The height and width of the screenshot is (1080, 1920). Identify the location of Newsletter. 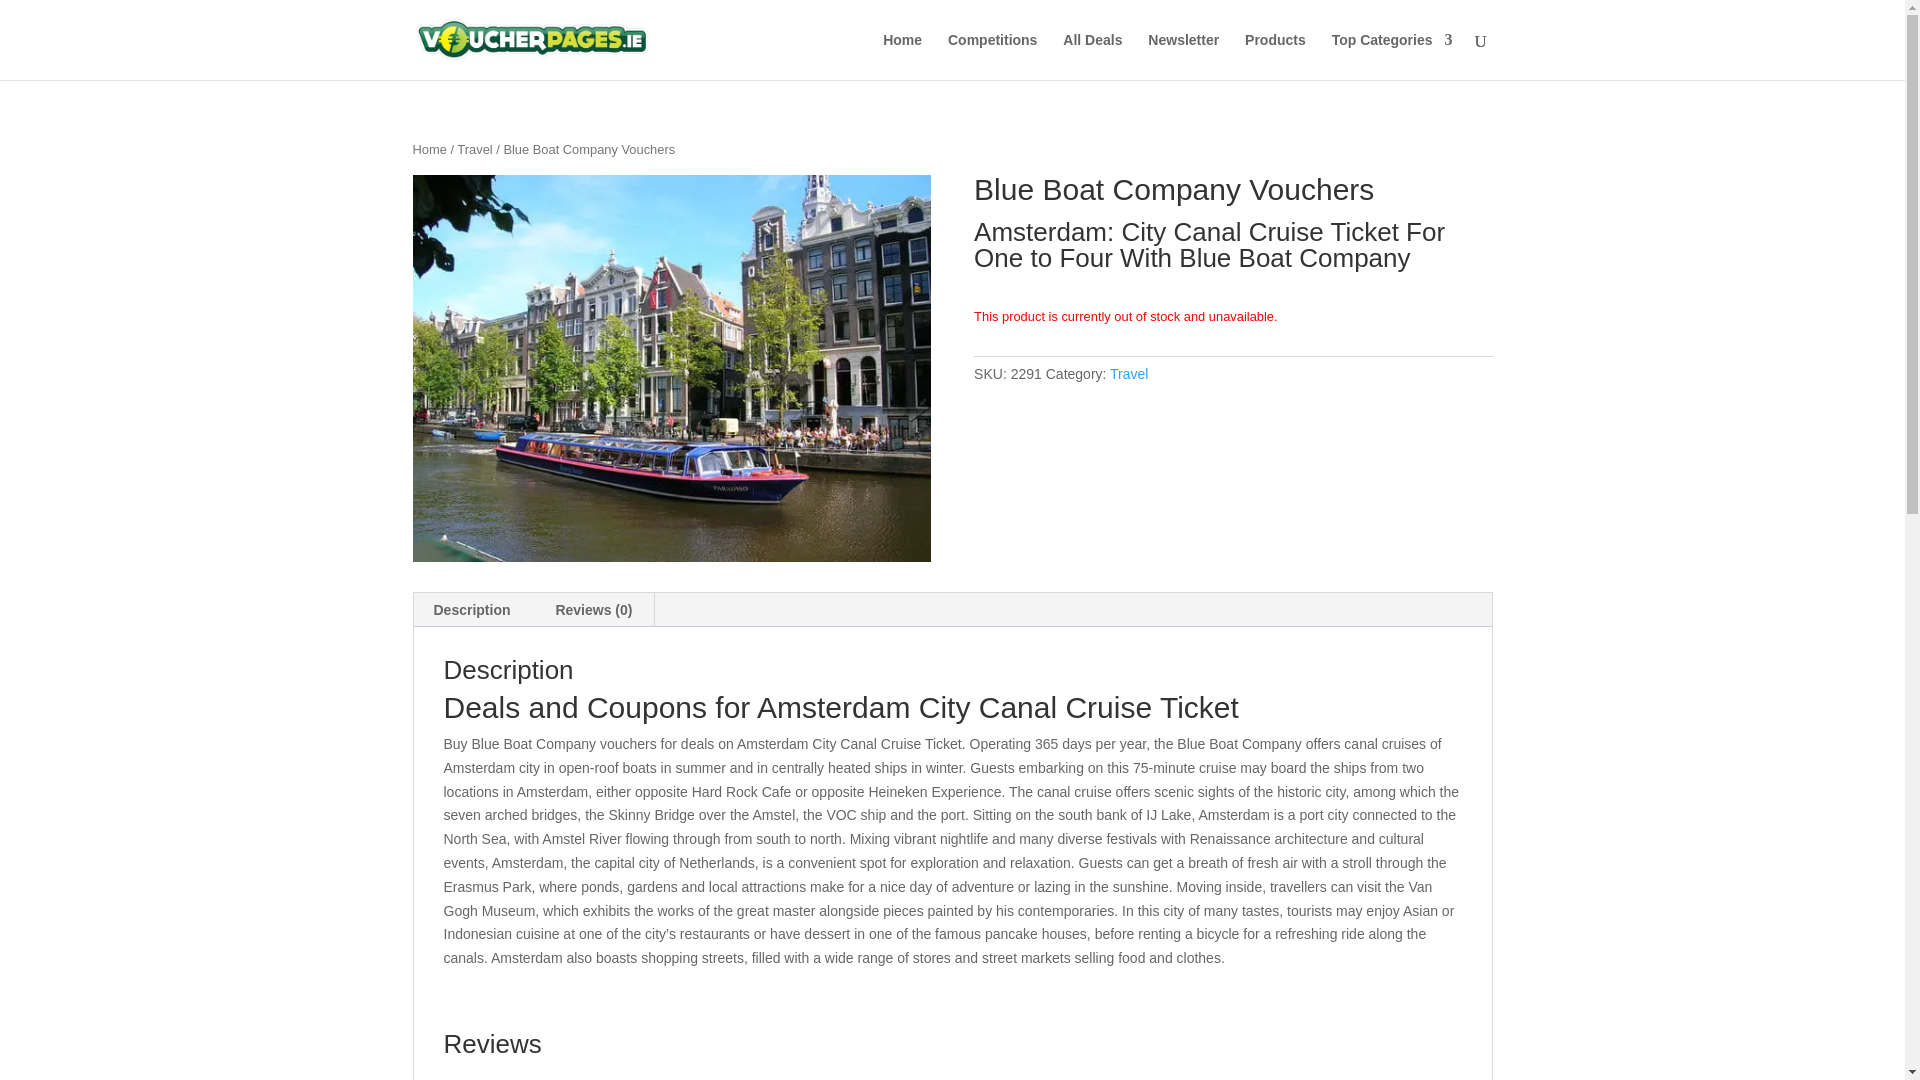
(1184, 56).